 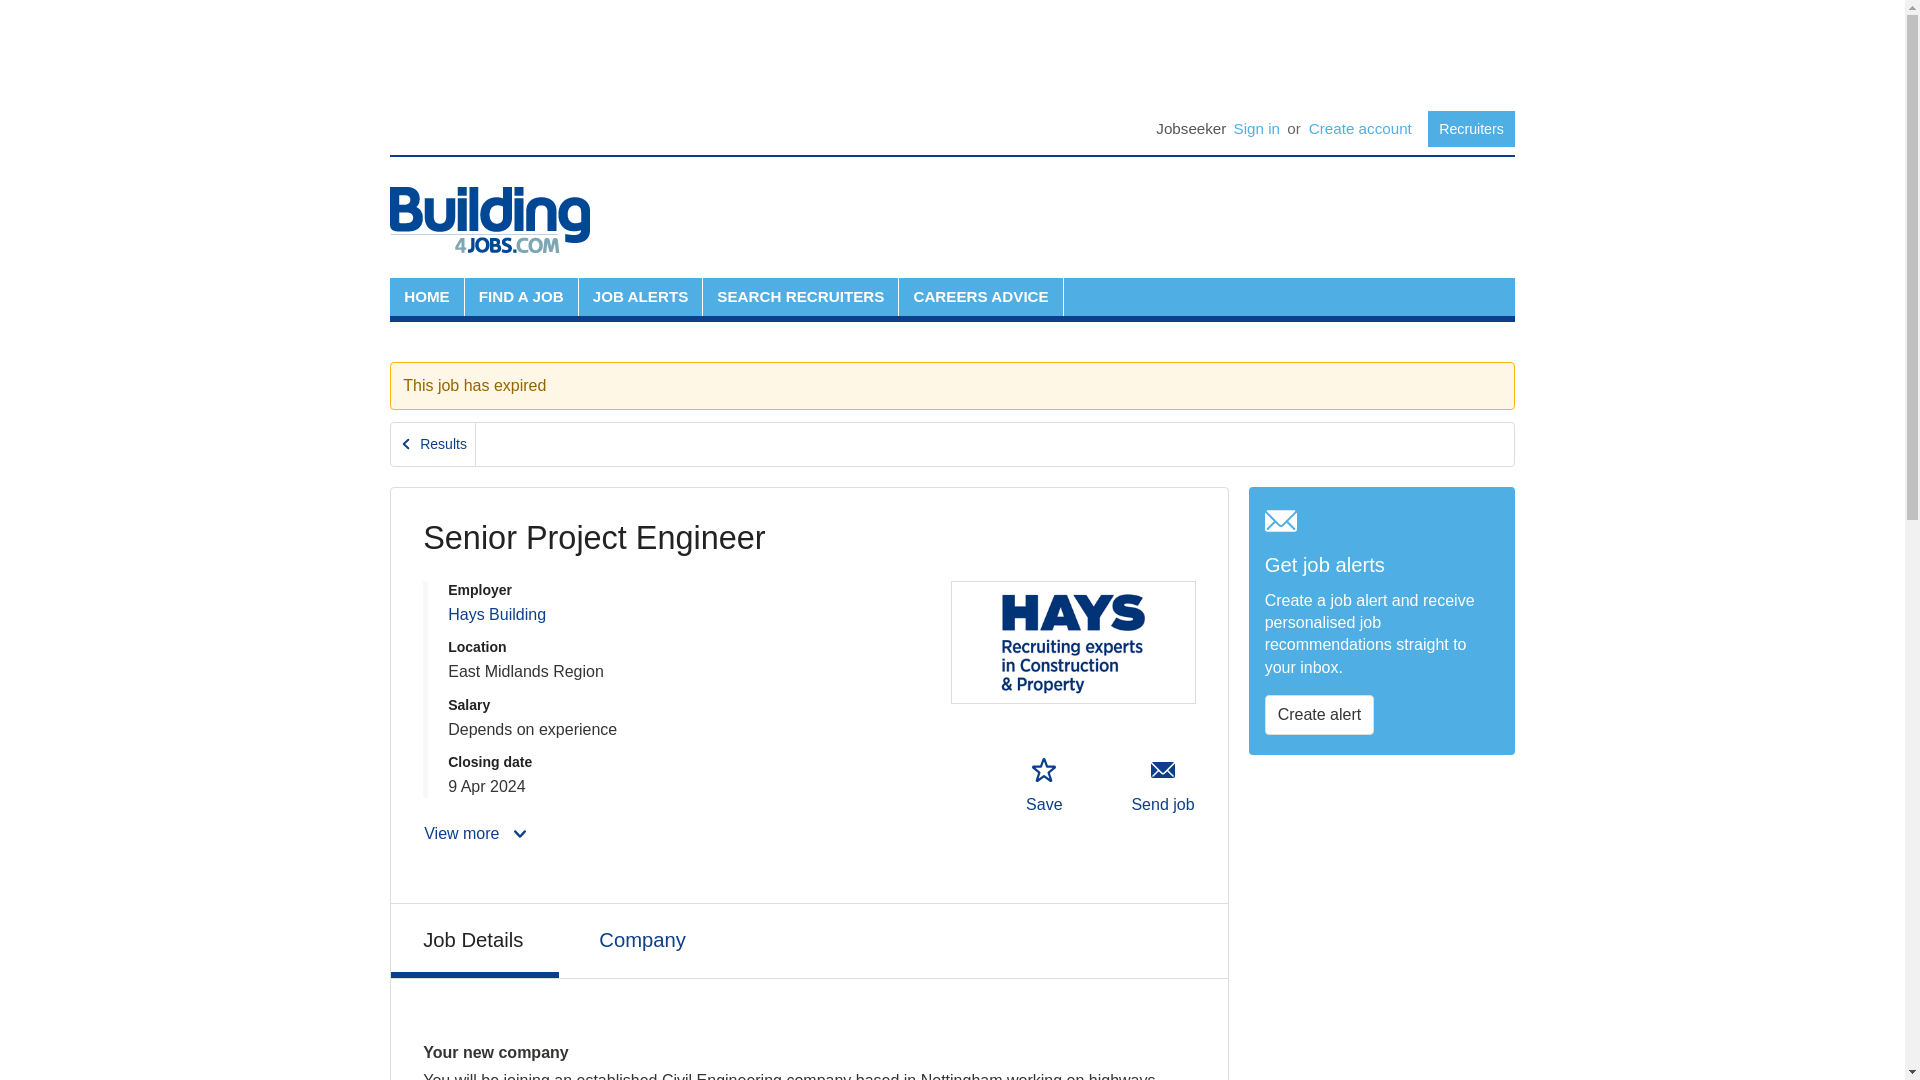 I want to click on CAREERS ADVICE, so click(x=980, y=296).